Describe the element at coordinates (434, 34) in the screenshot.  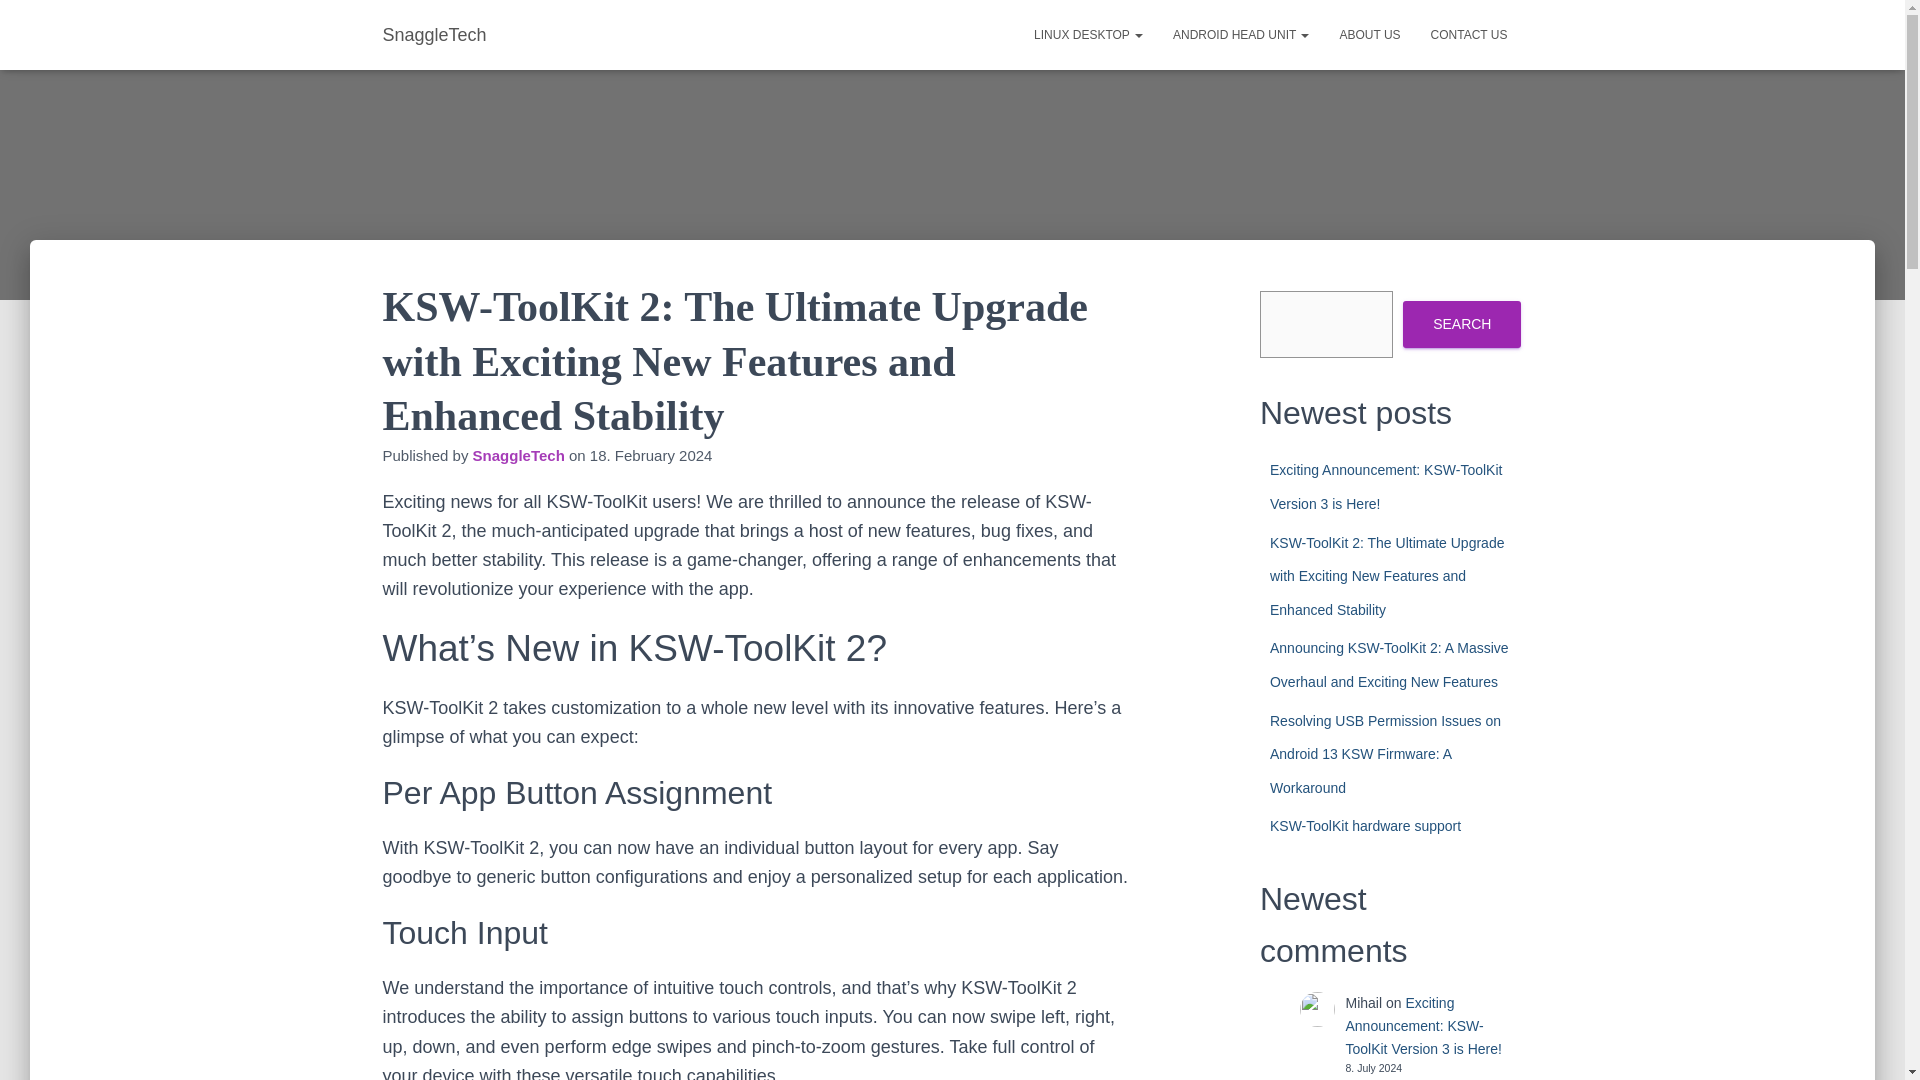
I see `SnaggleTech` at that location.